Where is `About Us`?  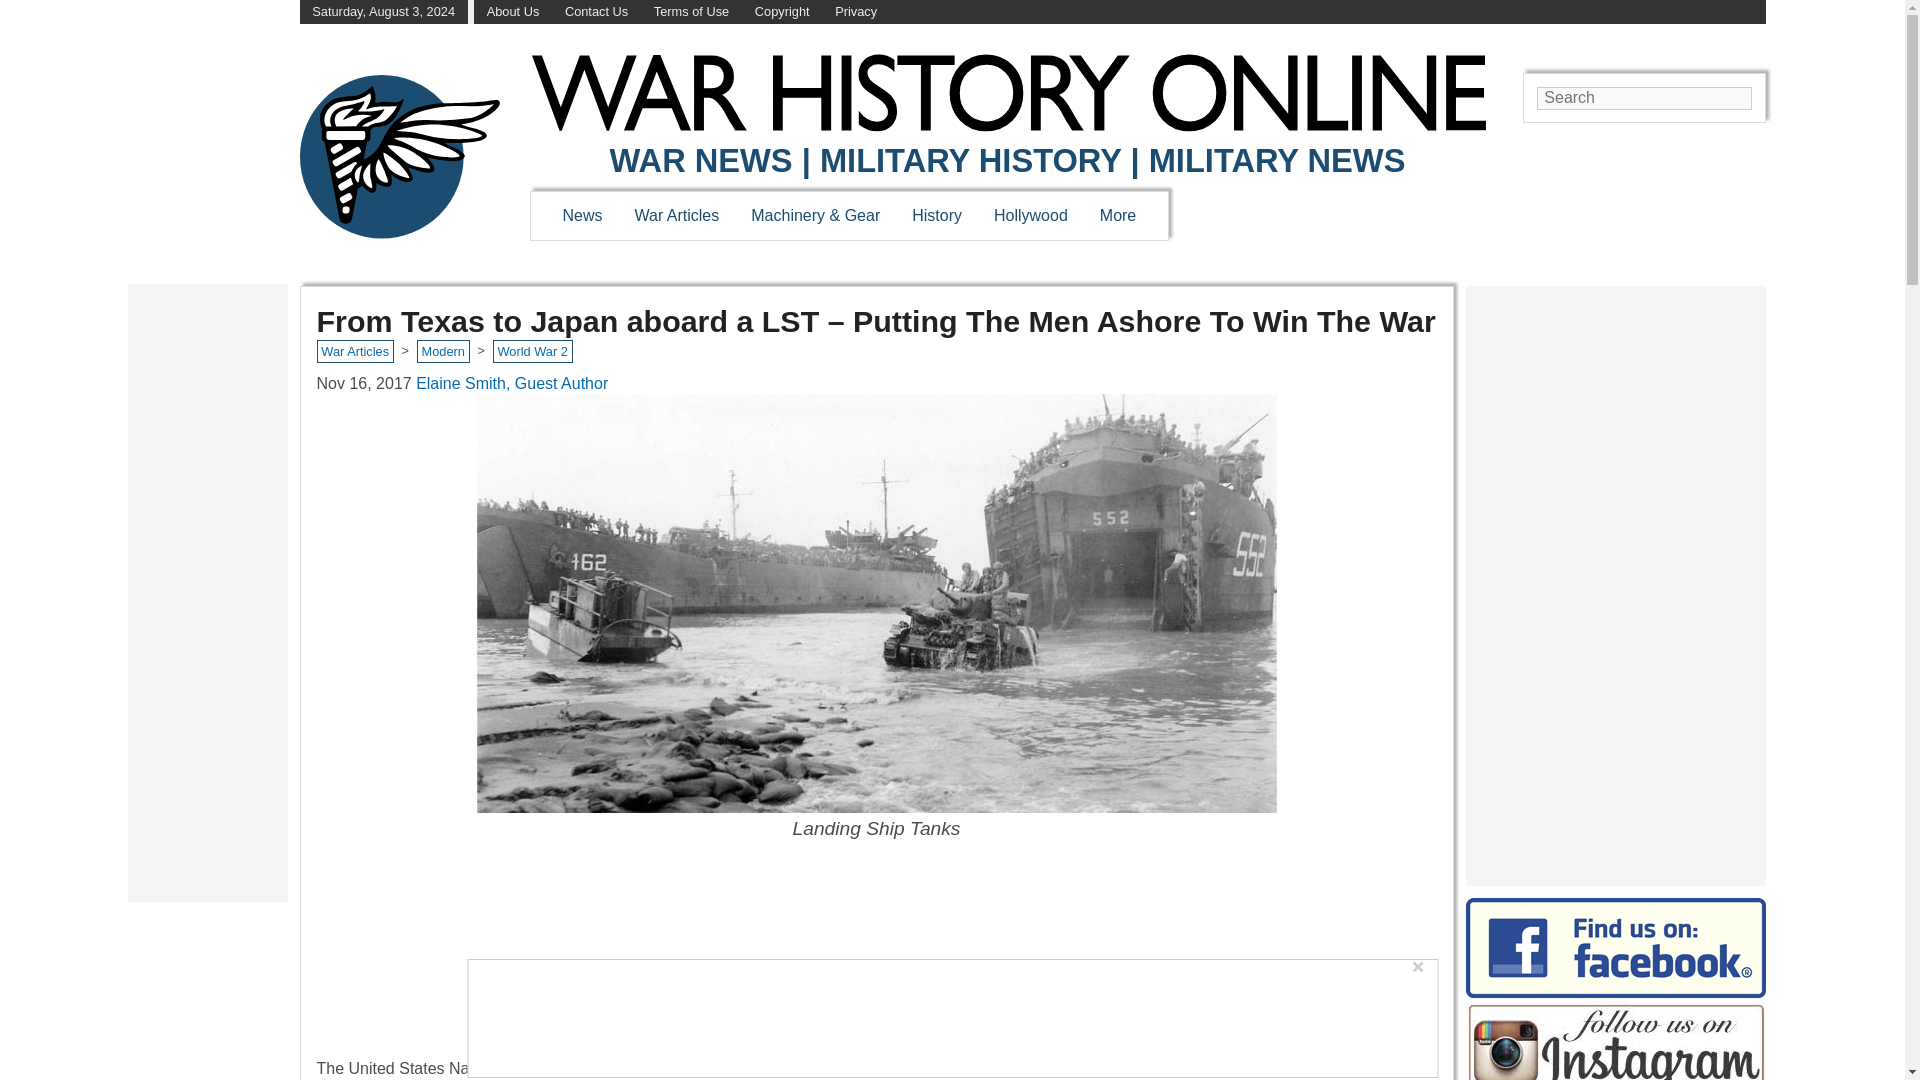 About Us is located at coordinates (513, 12).